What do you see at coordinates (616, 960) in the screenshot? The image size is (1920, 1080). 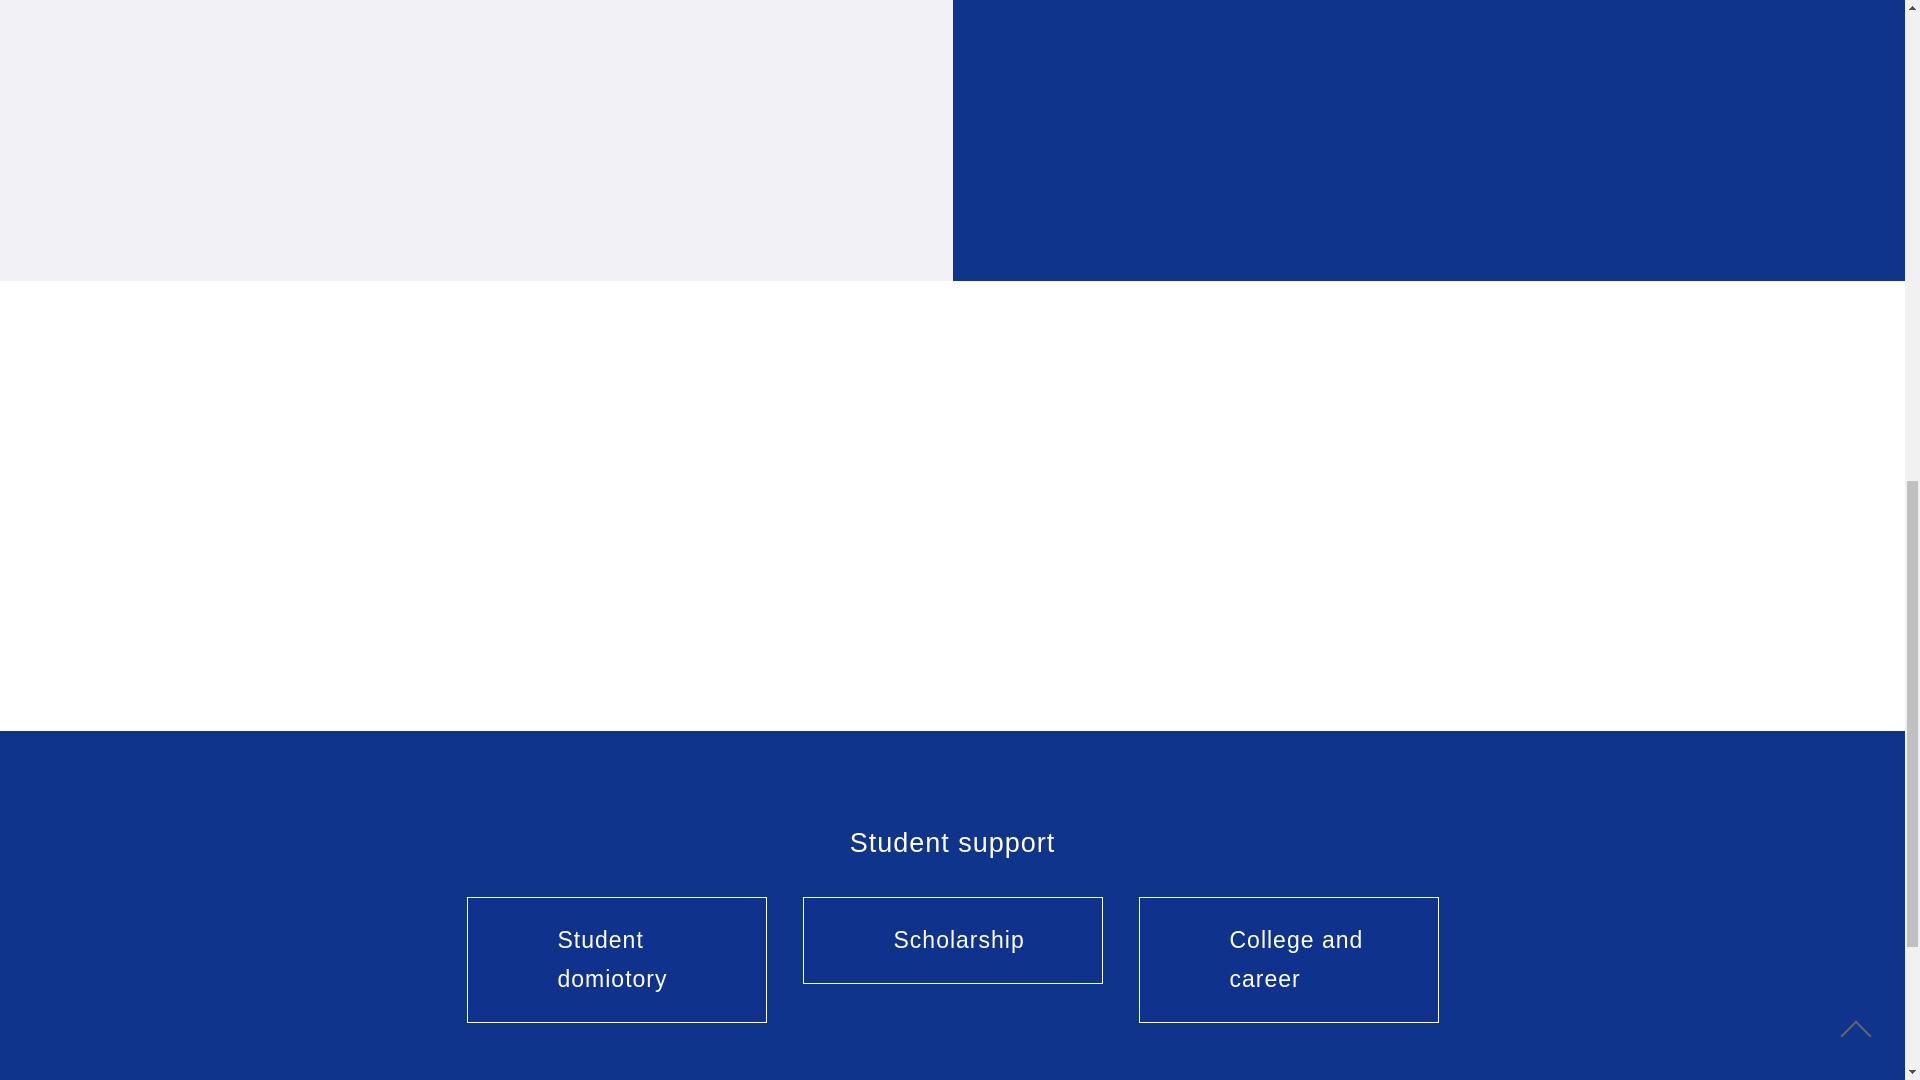 I see `Student domiotory` at bounding box center [616, 960].